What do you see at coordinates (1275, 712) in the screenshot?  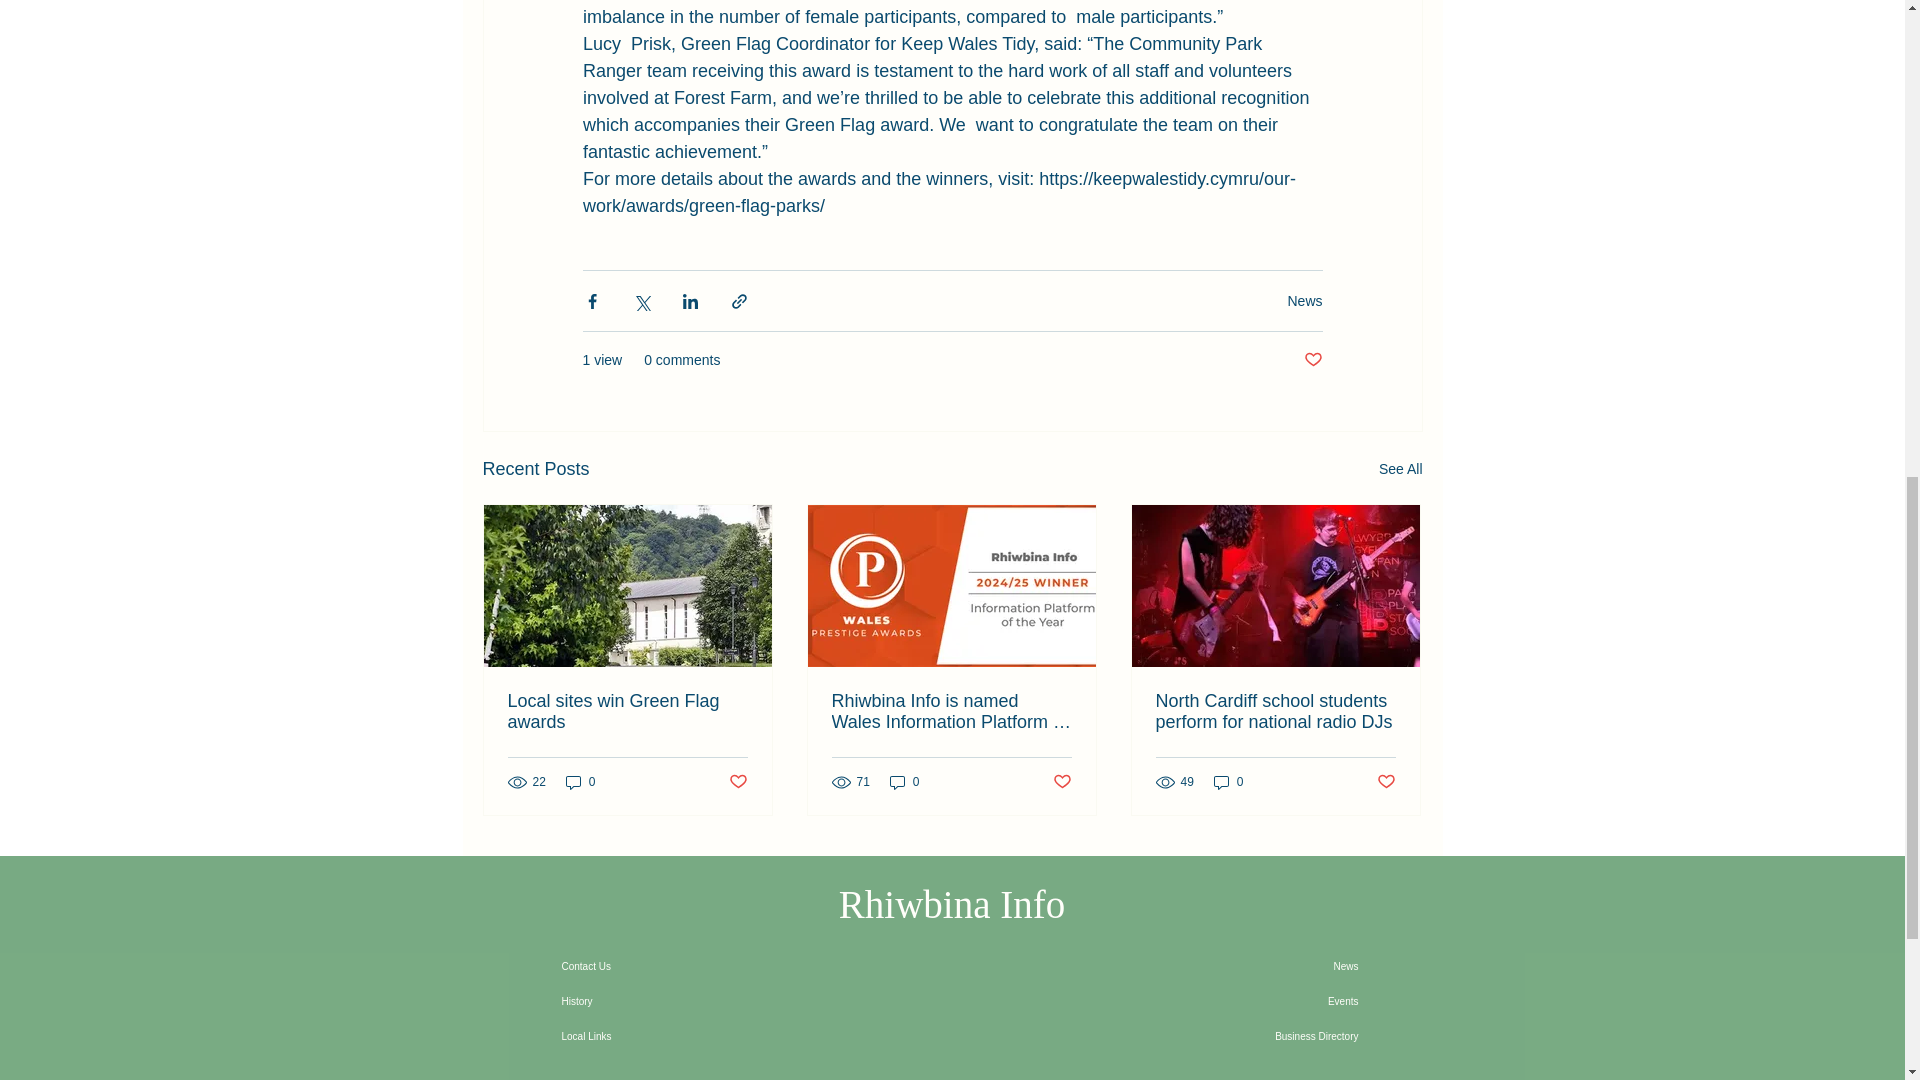 I see `North Cardiff school students perform for national radio DJs` at bounding box center [1275, 712].